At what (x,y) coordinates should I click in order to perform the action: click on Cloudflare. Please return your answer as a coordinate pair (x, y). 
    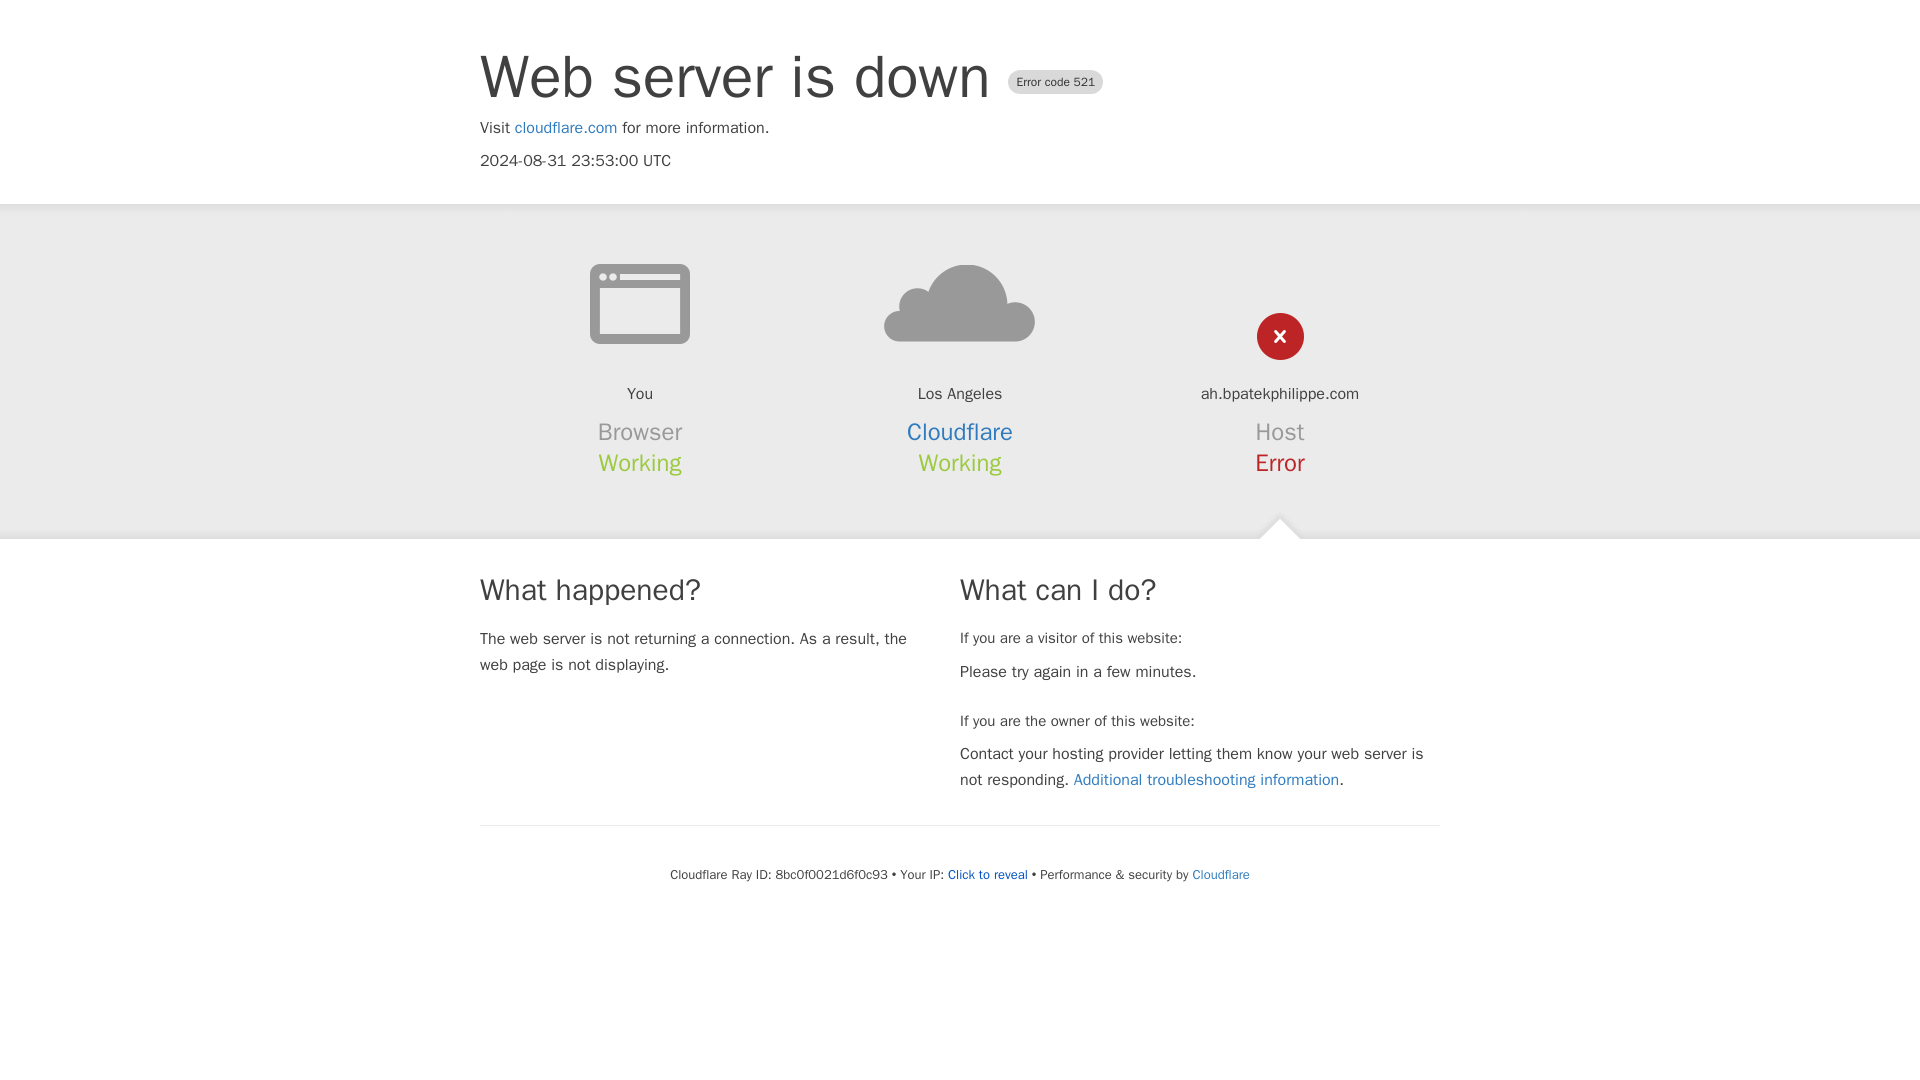
    Looking at the image, I should click on (960, 432).